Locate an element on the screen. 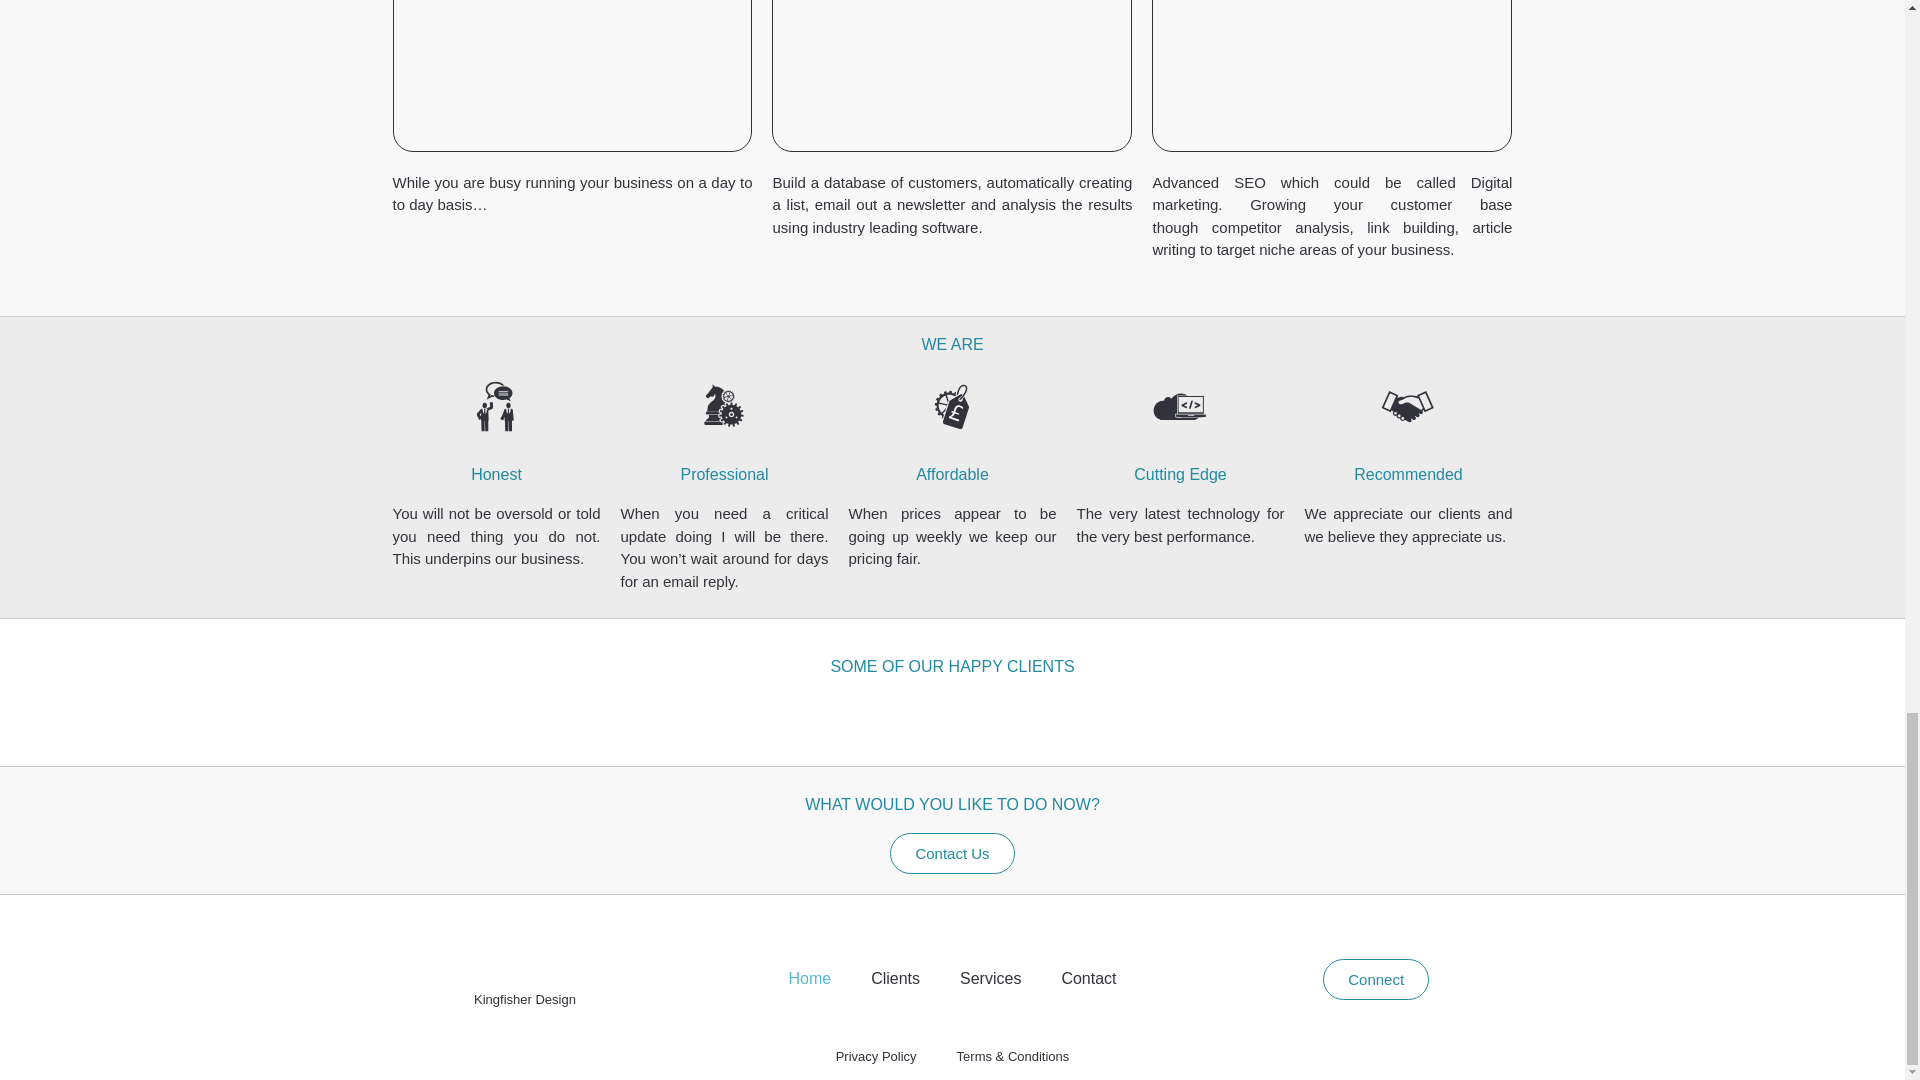 The height and width of the screenshot is (1080, 1920). Home is located at coordinates (809, 978).